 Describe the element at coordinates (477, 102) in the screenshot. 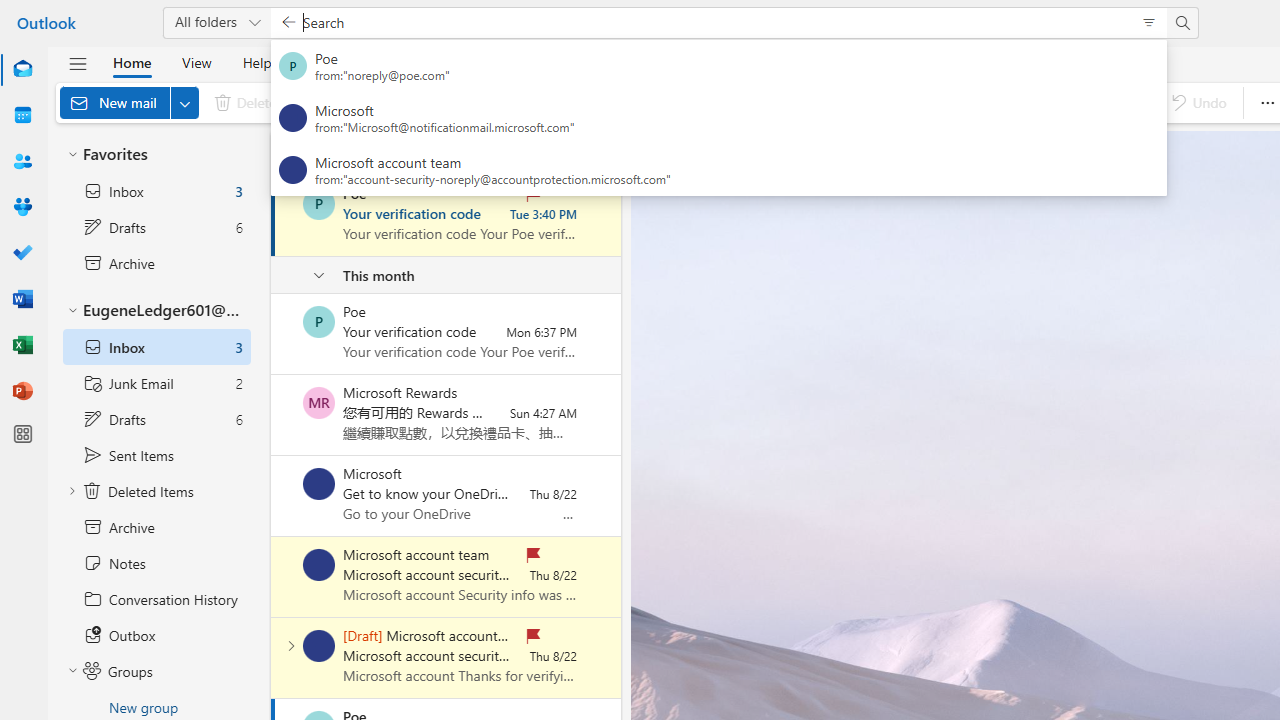

I see `Expand to see more report options` at that location.